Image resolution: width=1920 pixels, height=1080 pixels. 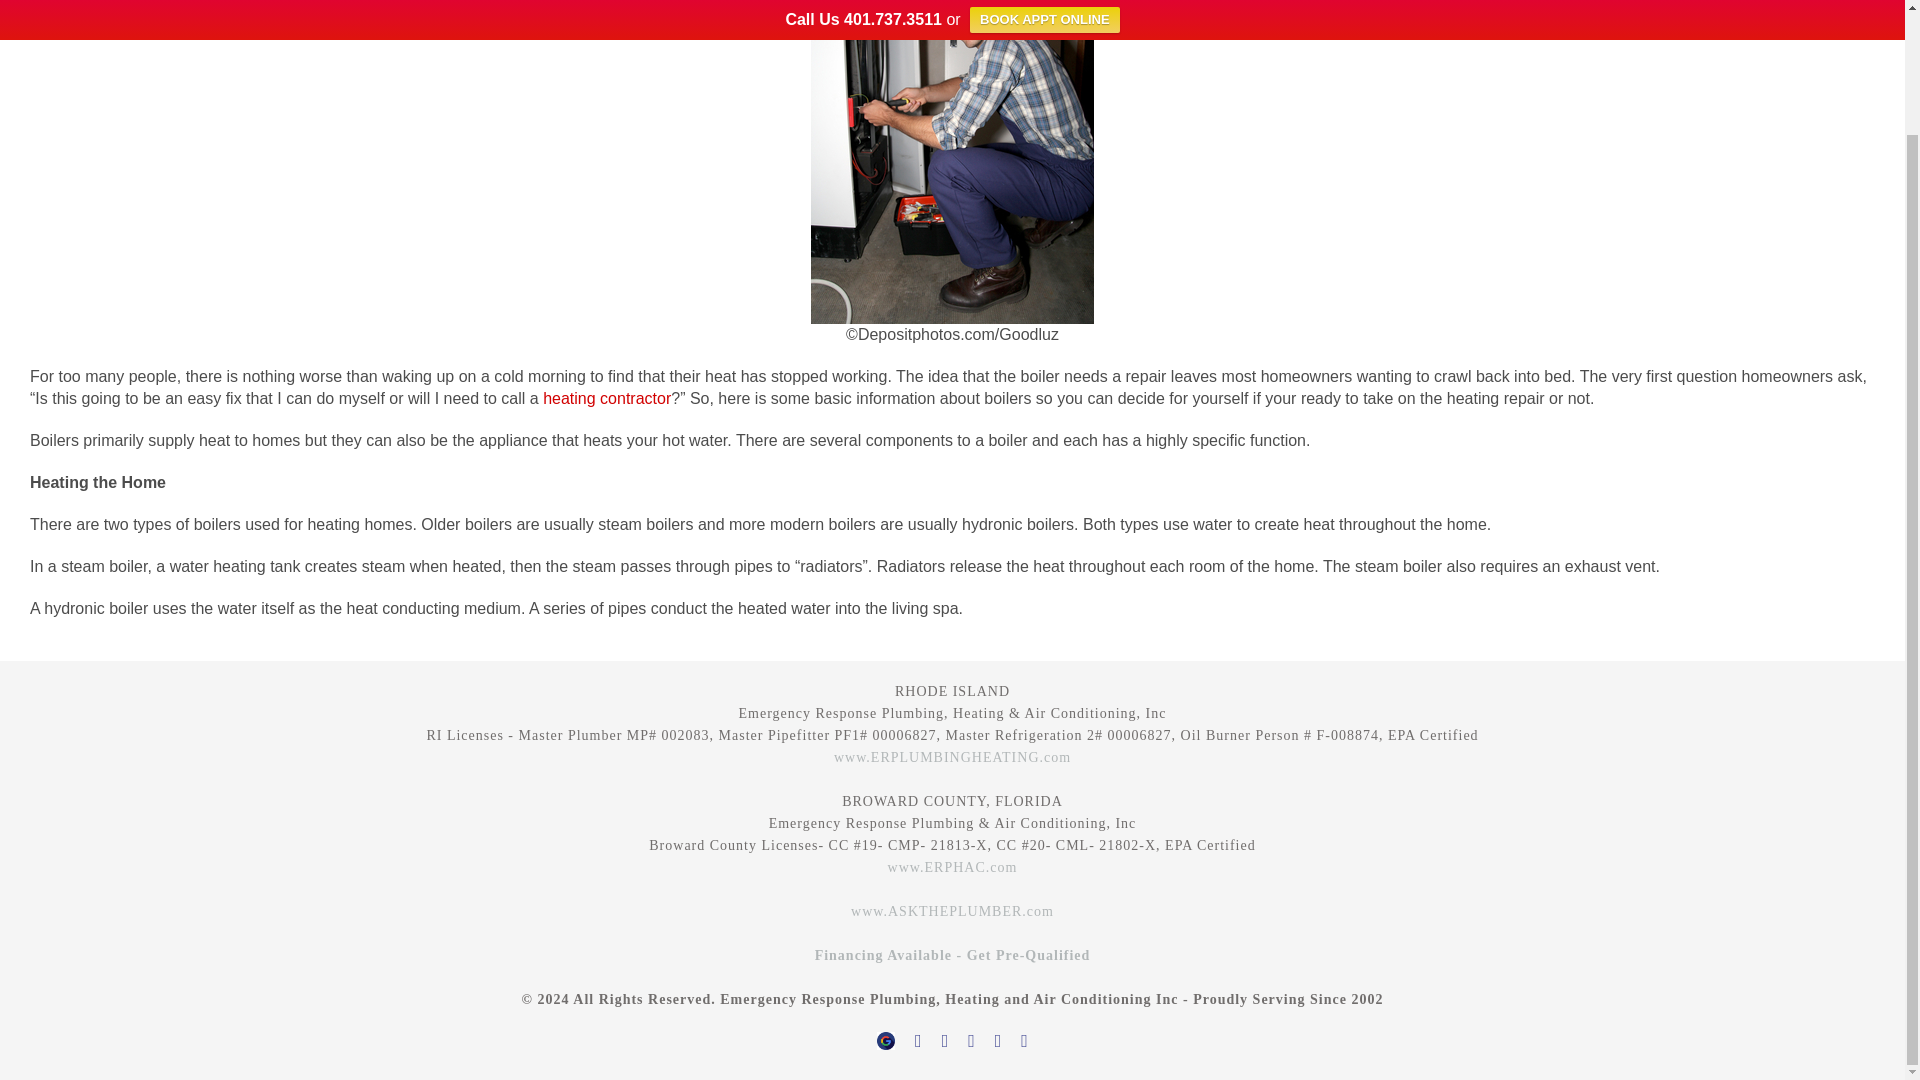 I want to click on www.ERPLUMBINGHEATING.com, so click(x=952, y=756).